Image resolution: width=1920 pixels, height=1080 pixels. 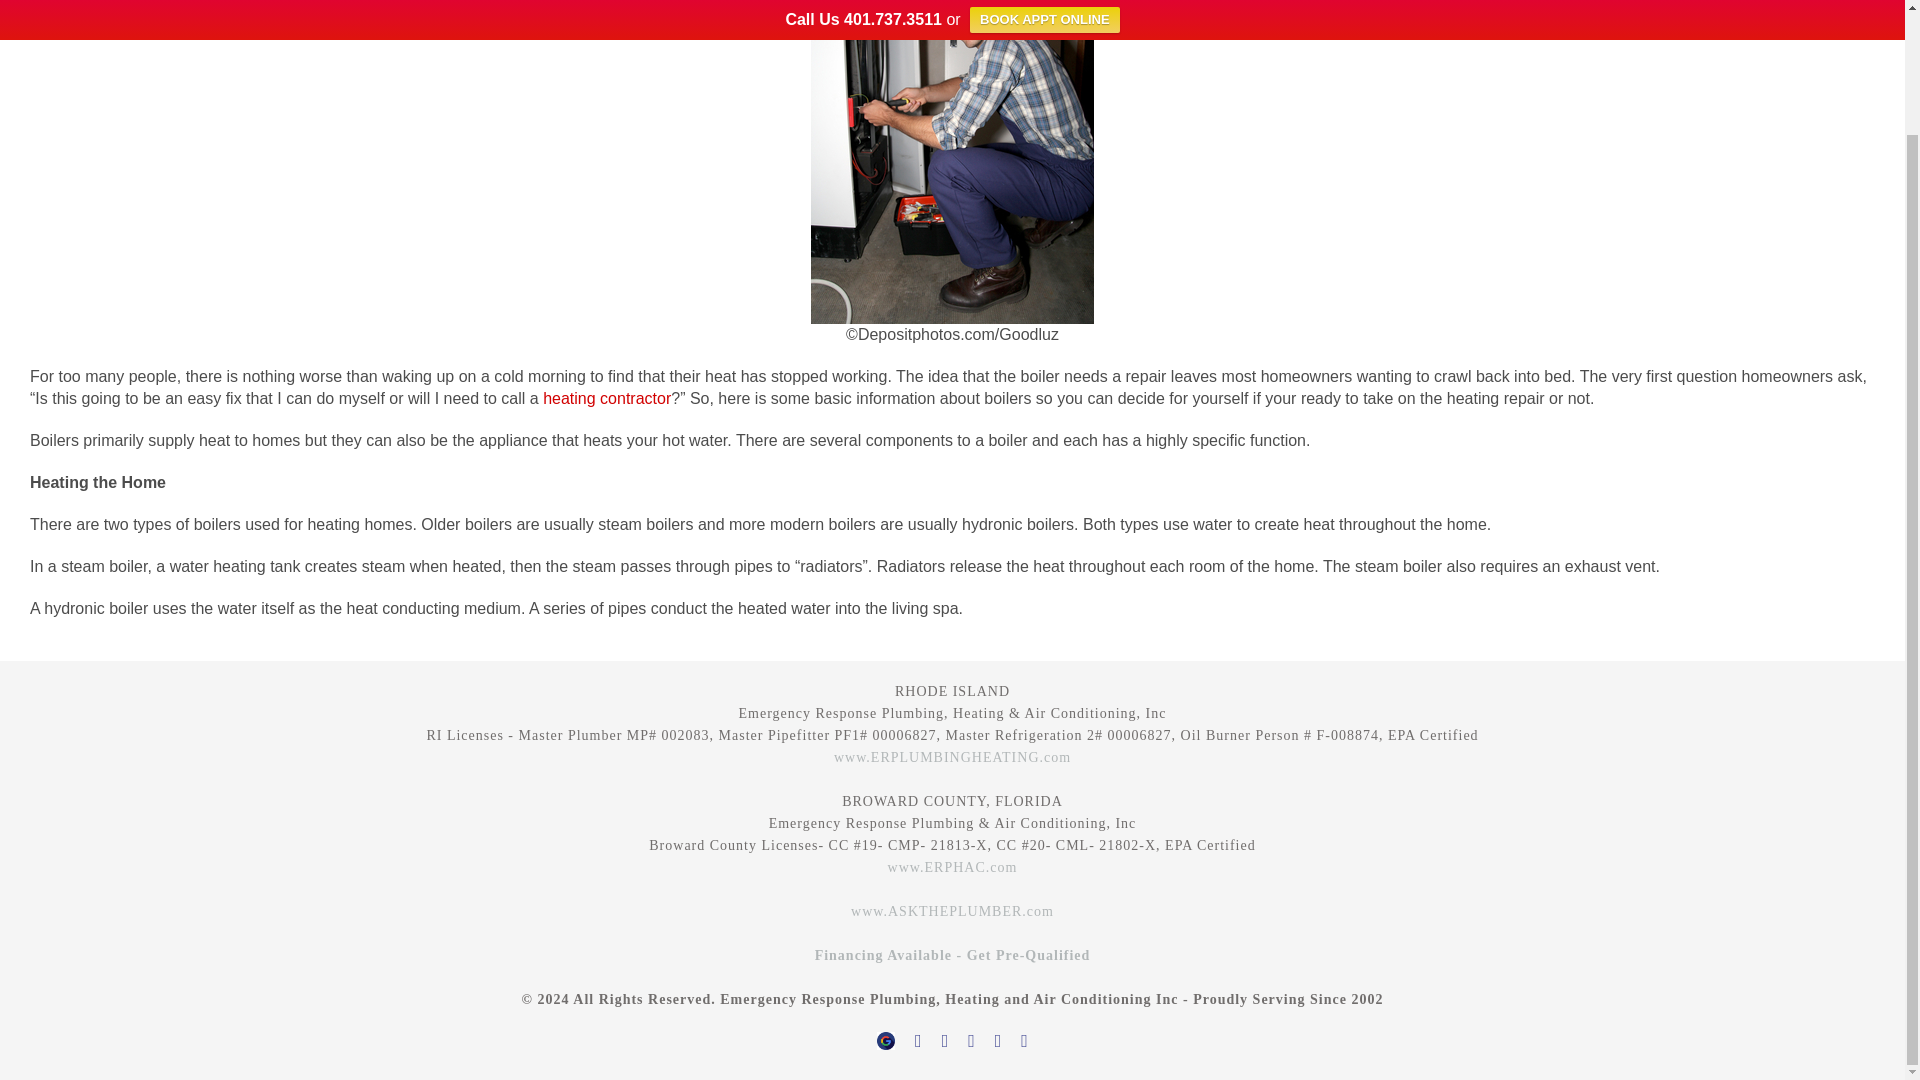 I want to click on www.ERPLUMBINGHEATING.com, so click(x=952, y=756).